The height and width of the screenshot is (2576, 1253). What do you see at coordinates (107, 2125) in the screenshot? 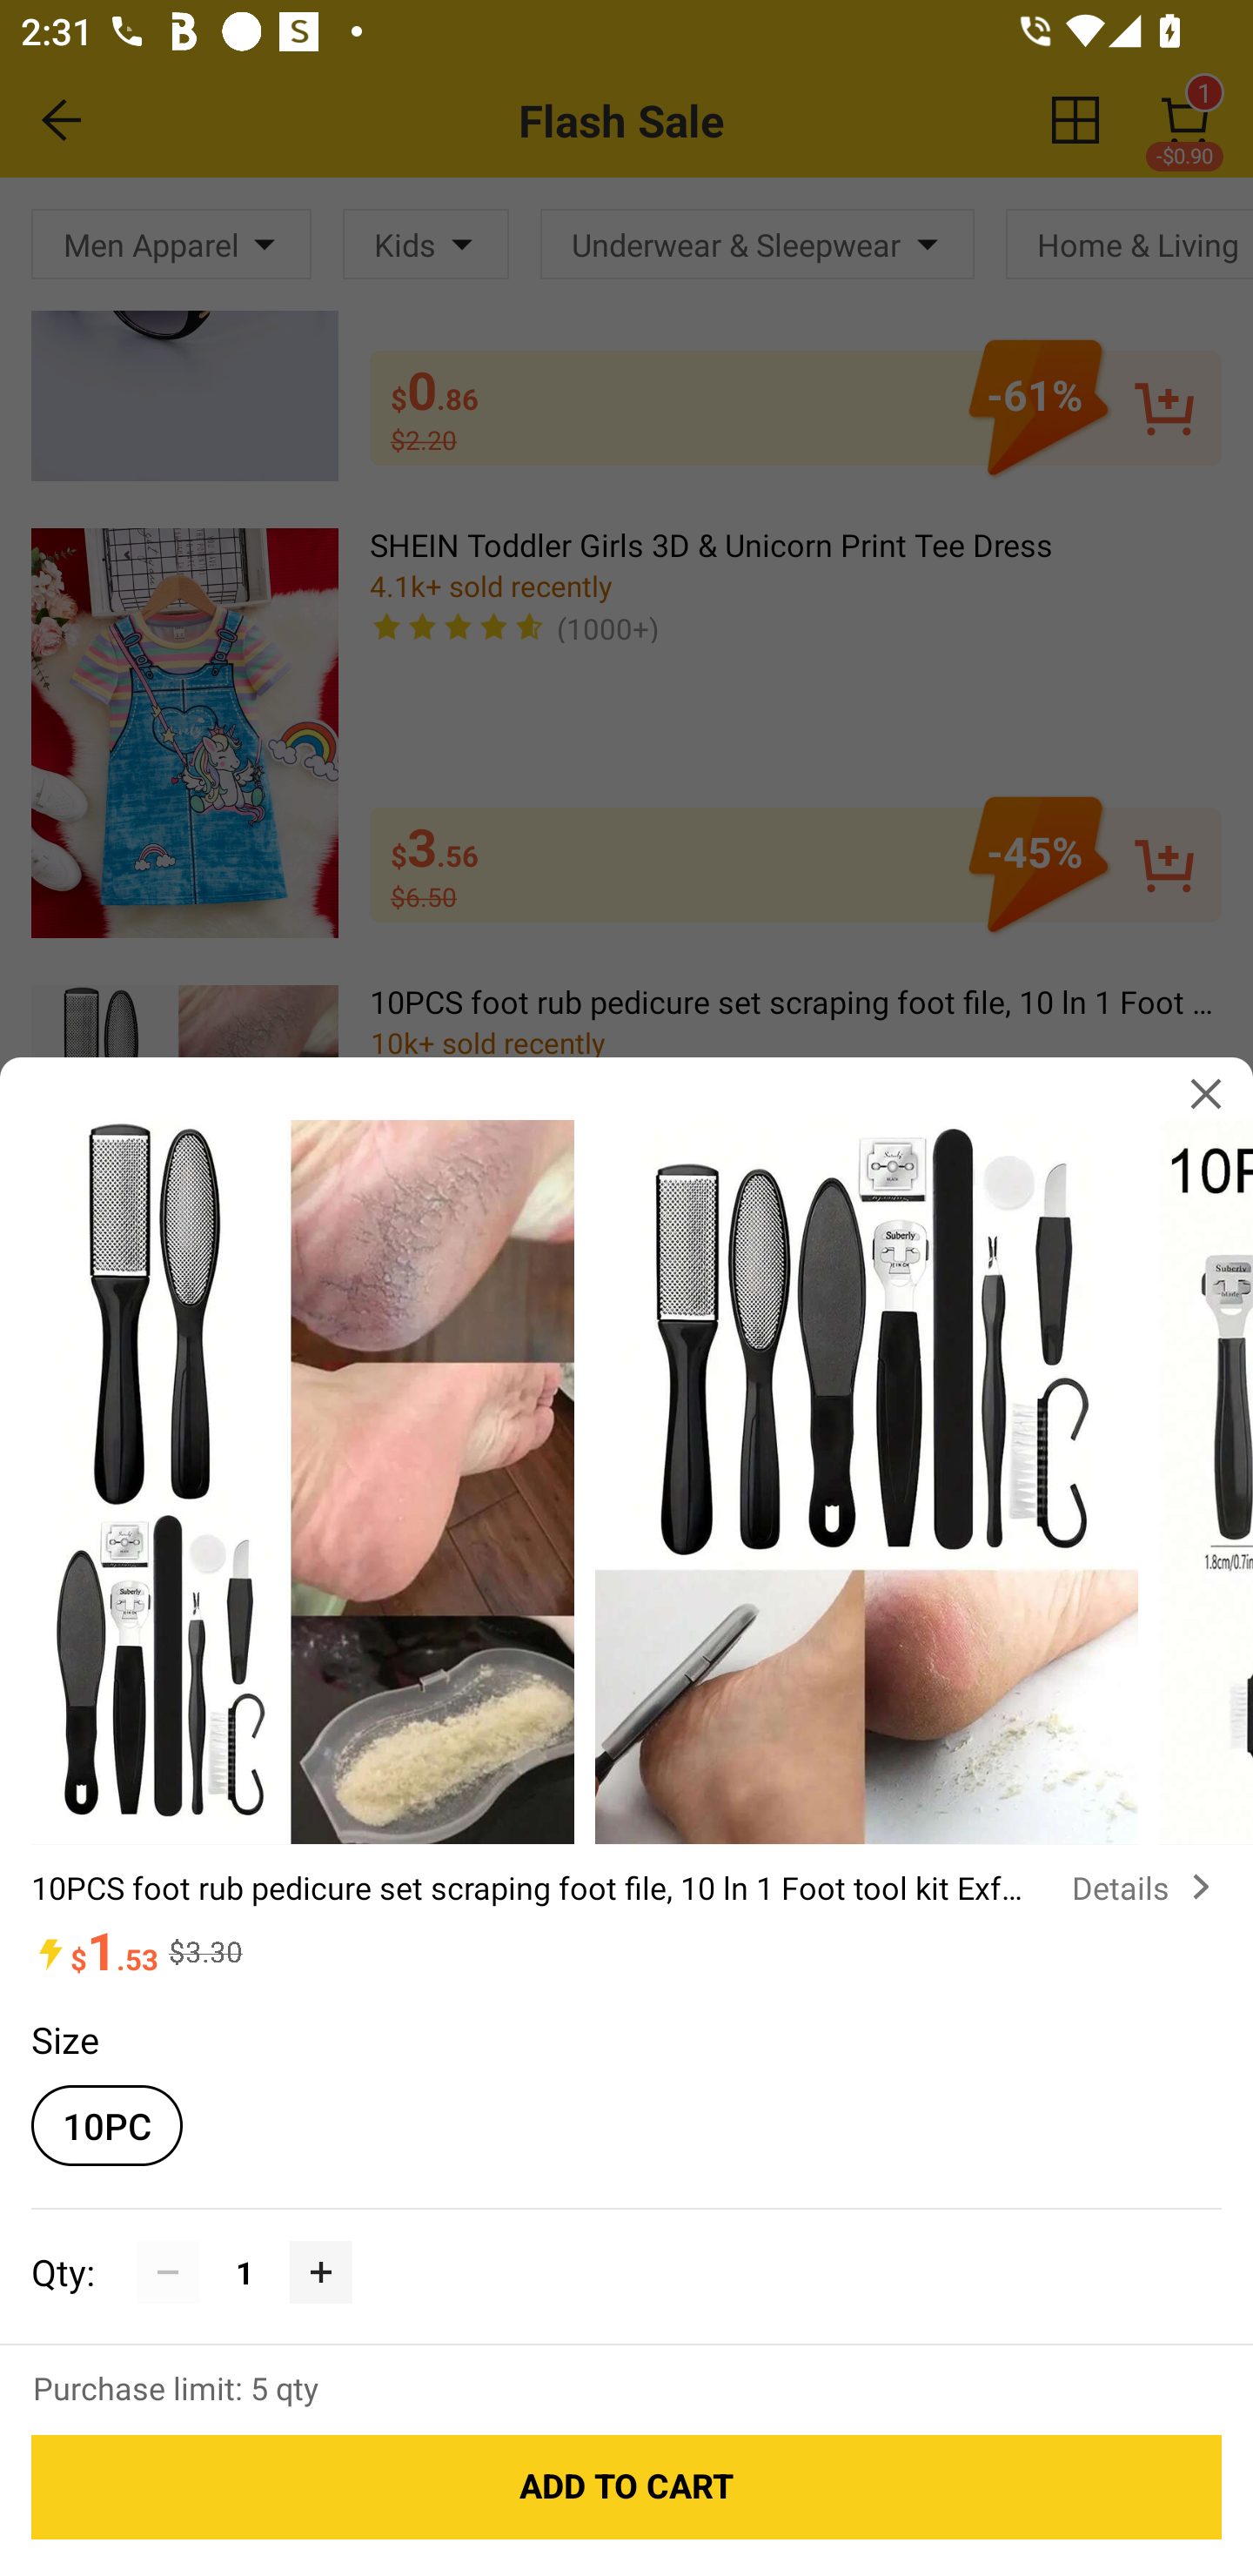
I see `10PC 10PCselected option` at bounding box center [107, 2125].